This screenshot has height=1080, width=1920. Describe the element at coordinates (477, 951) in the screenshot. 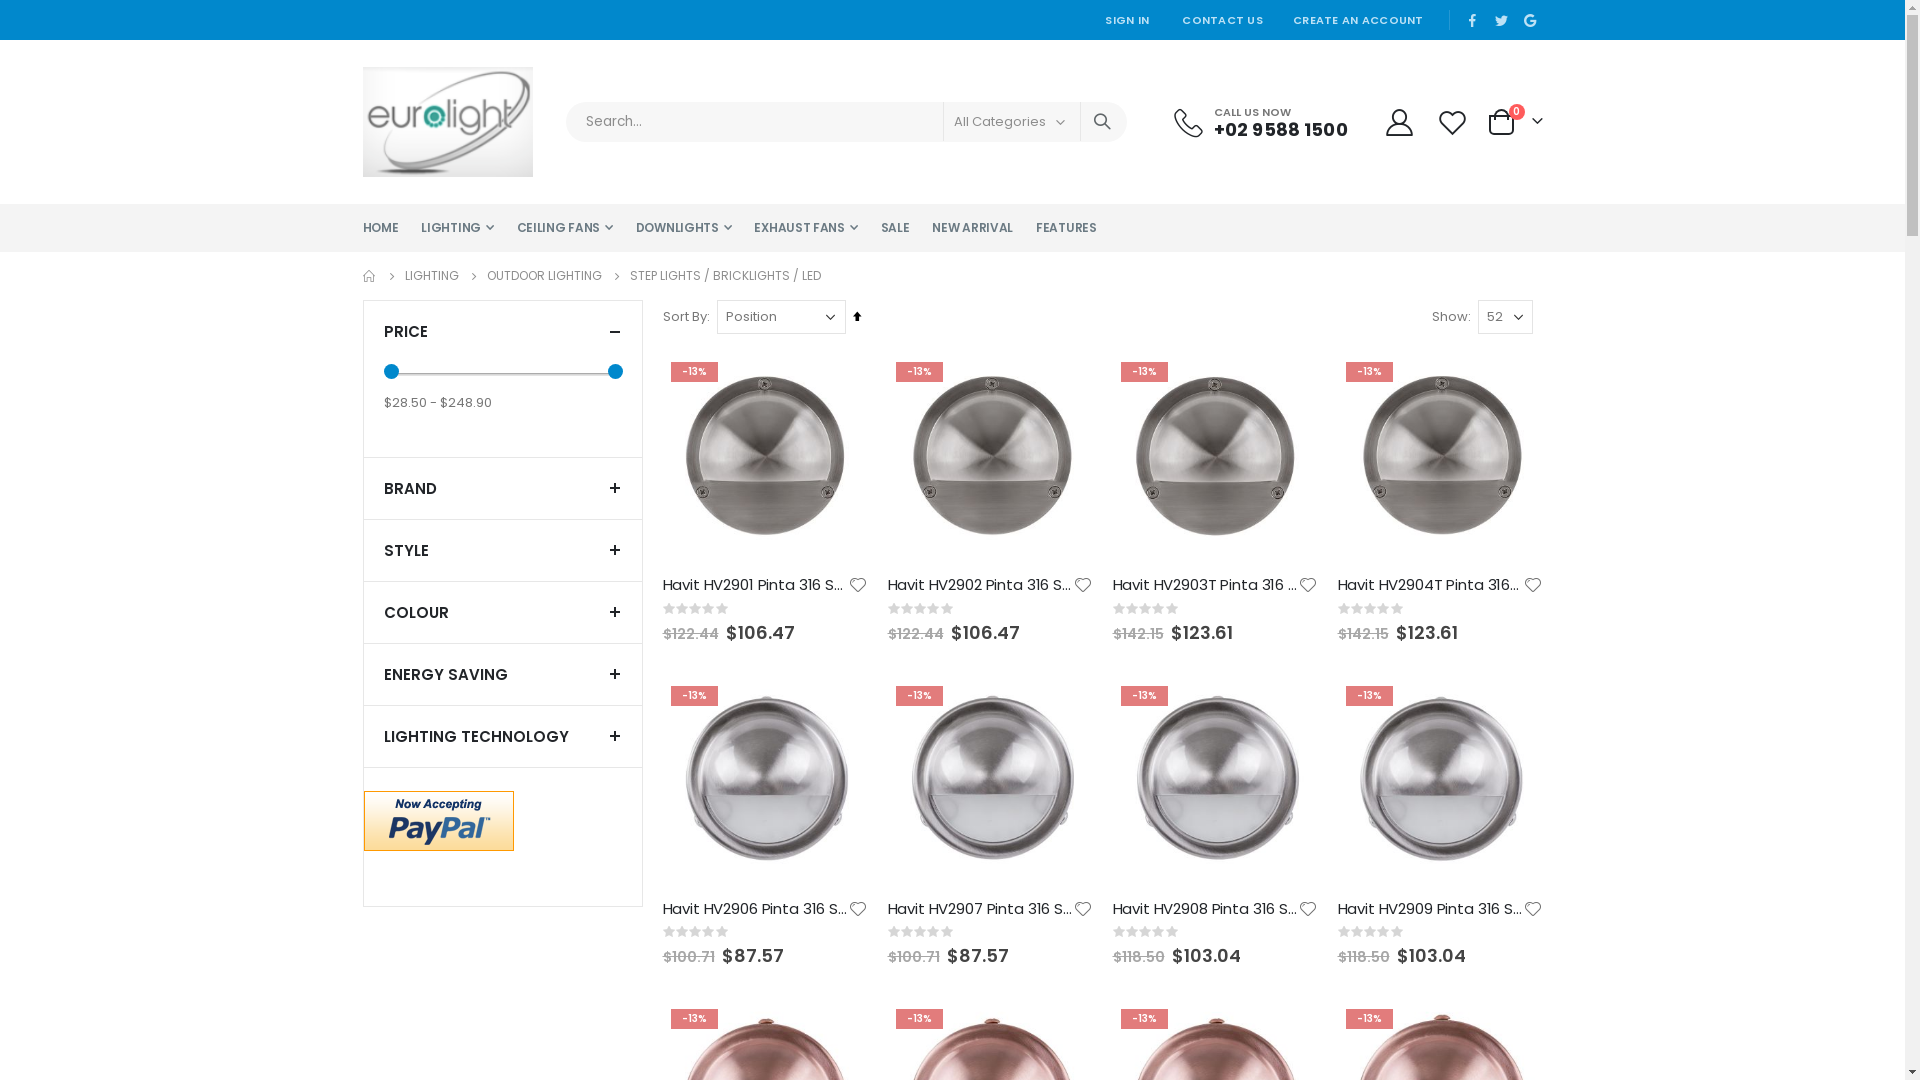

I see `Stainless Steel 316 2
items` at that location.